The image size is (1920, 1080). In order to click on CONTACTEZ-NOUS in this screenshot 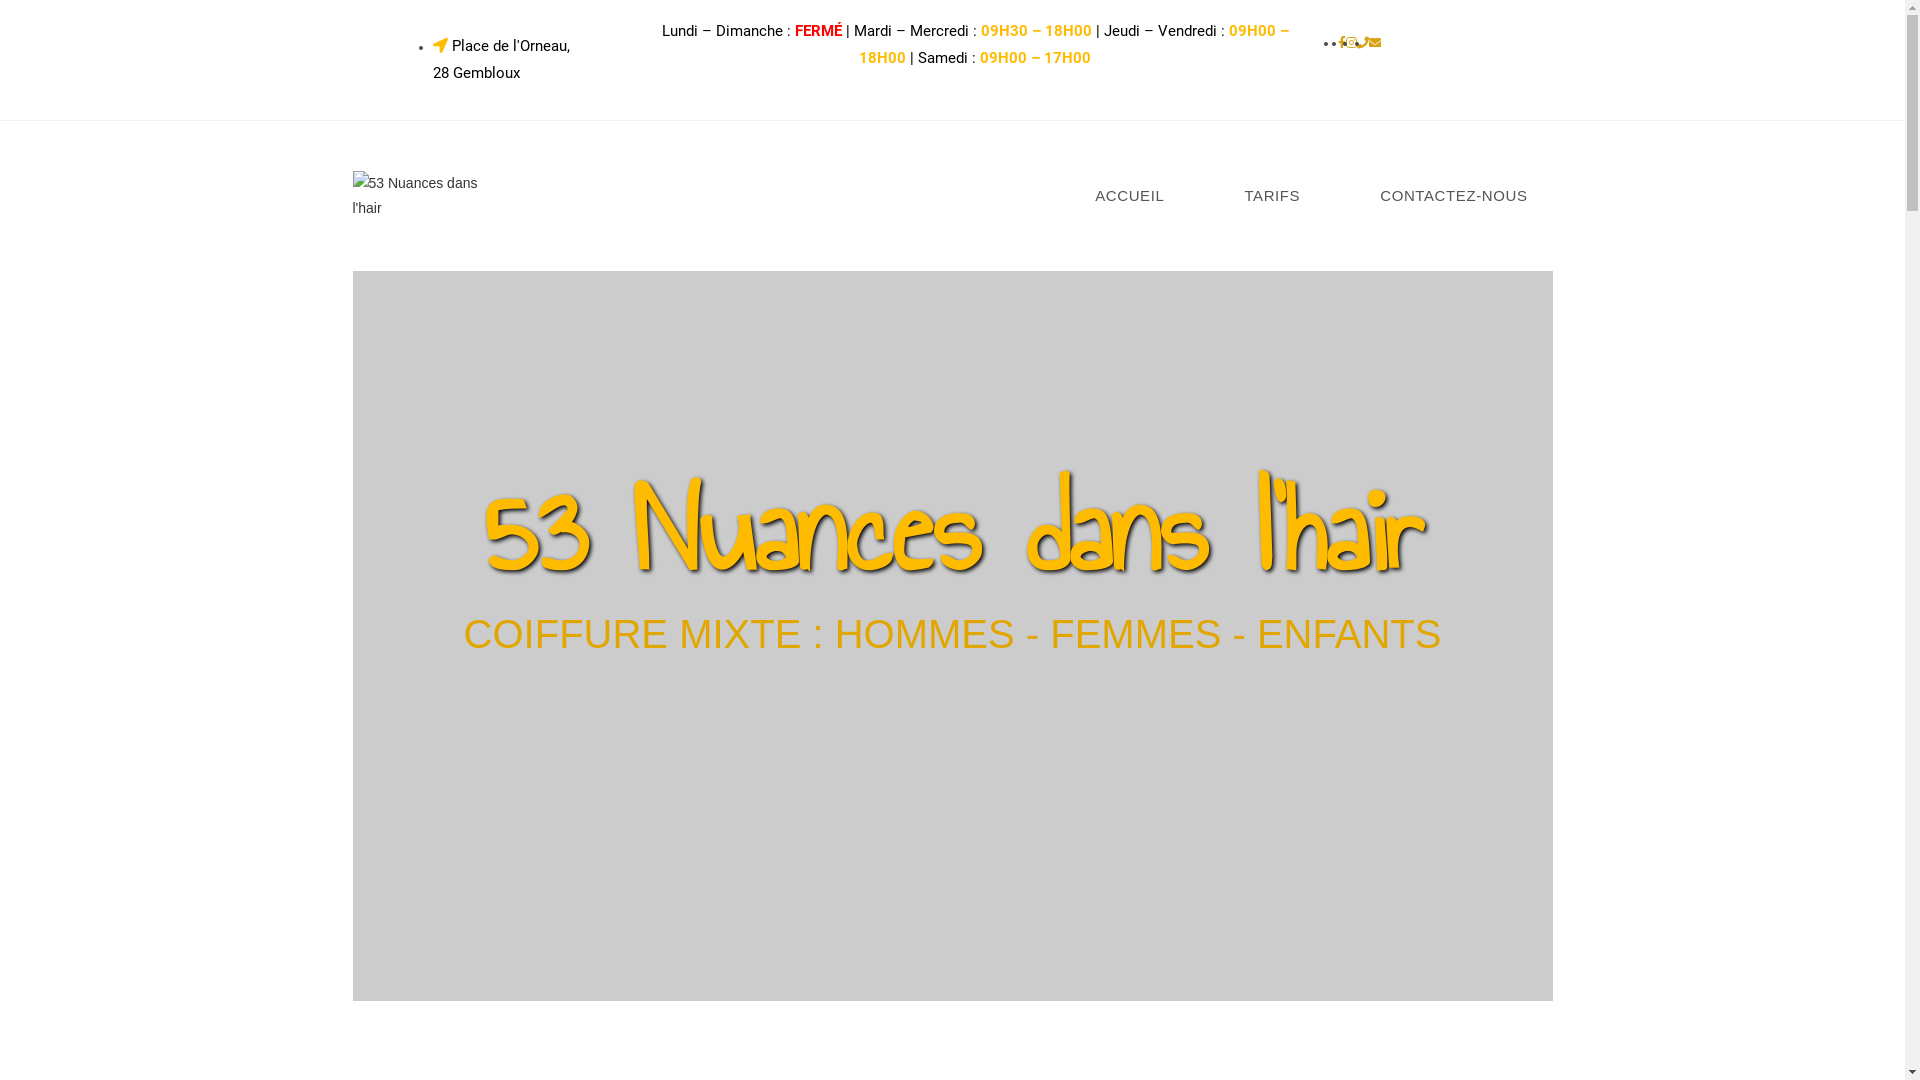, I will do `click(1454, 196)`.